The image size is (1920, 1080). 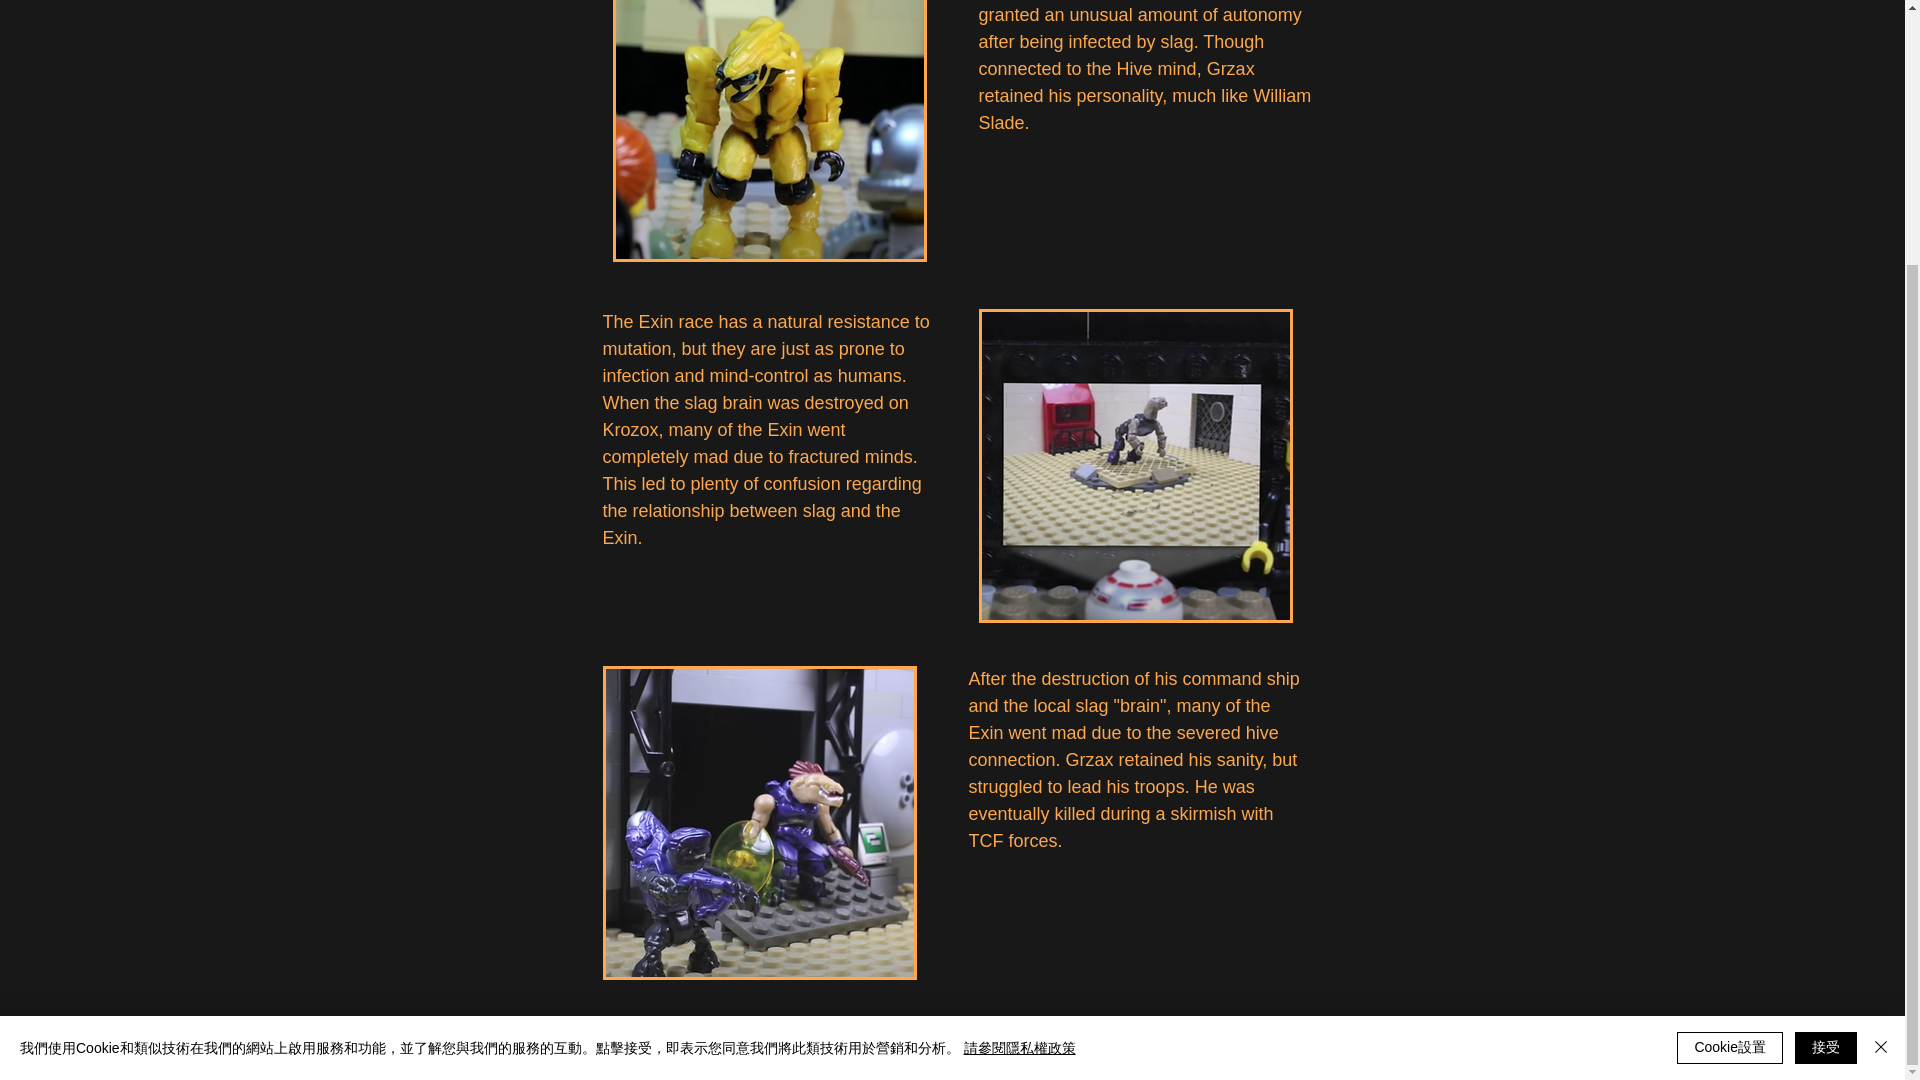 What do you see at coordinates (758, 822) in the screenshot?
I see `Screen Shot 2021-01-29 at 8.26.48 AM cop` at bounding box center [758, 822].